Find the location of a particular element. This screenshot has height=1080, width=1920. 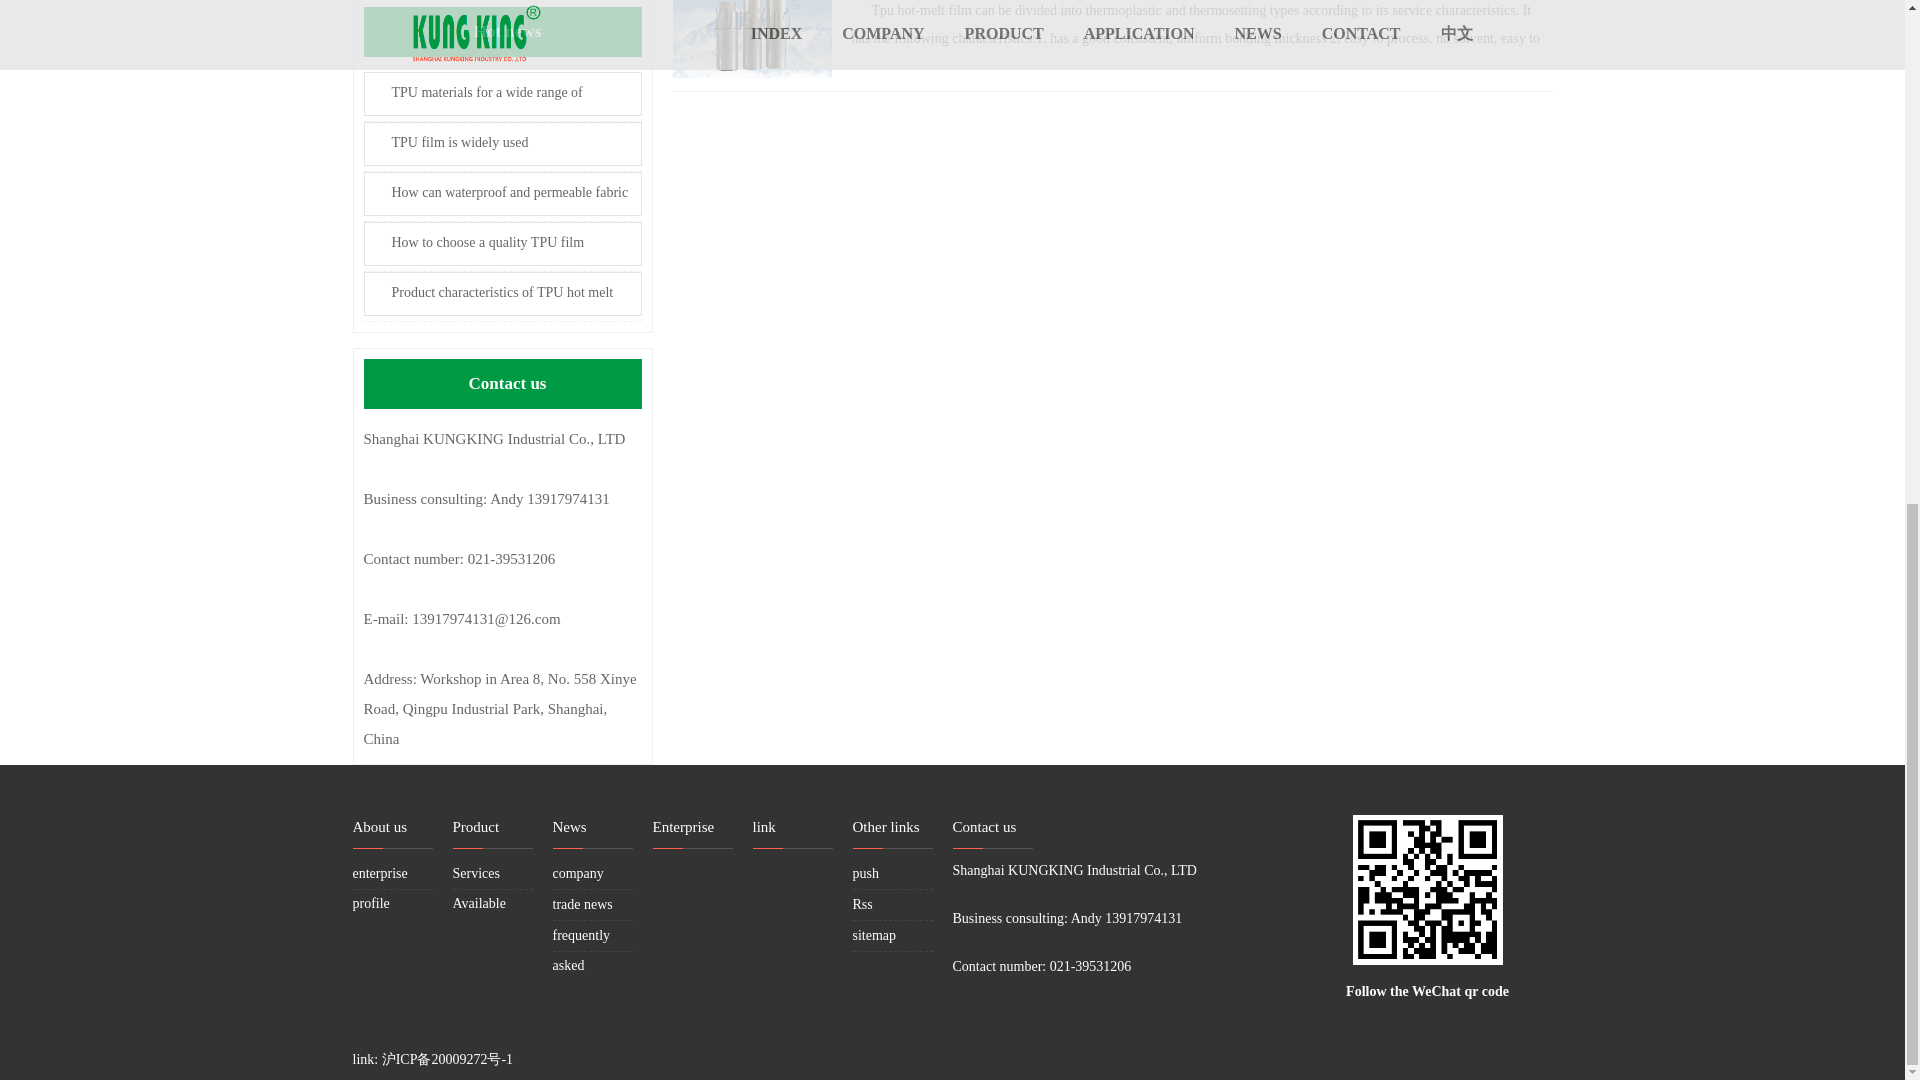

Rss is located at coordinates (862, 904).